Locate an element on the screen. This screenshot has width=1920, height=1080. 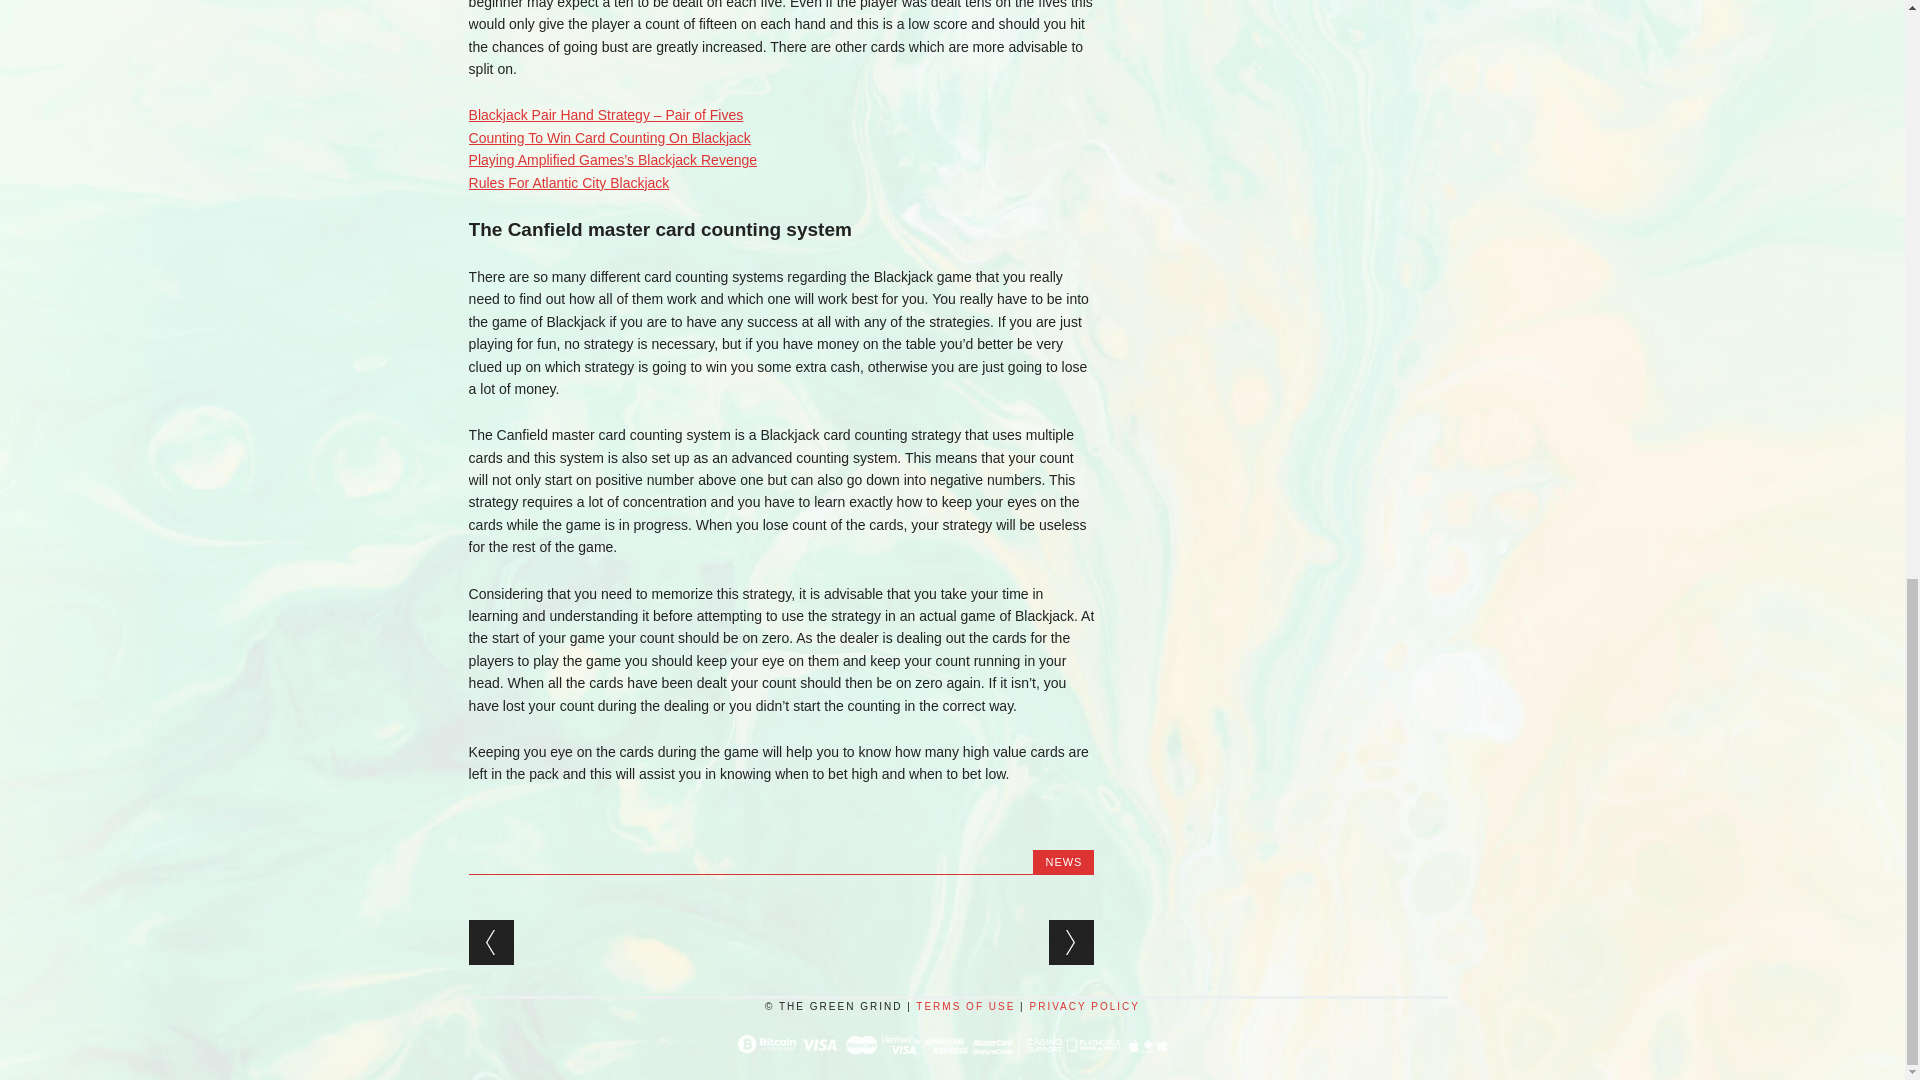
NEWS is located at coordinates (1063, 862).